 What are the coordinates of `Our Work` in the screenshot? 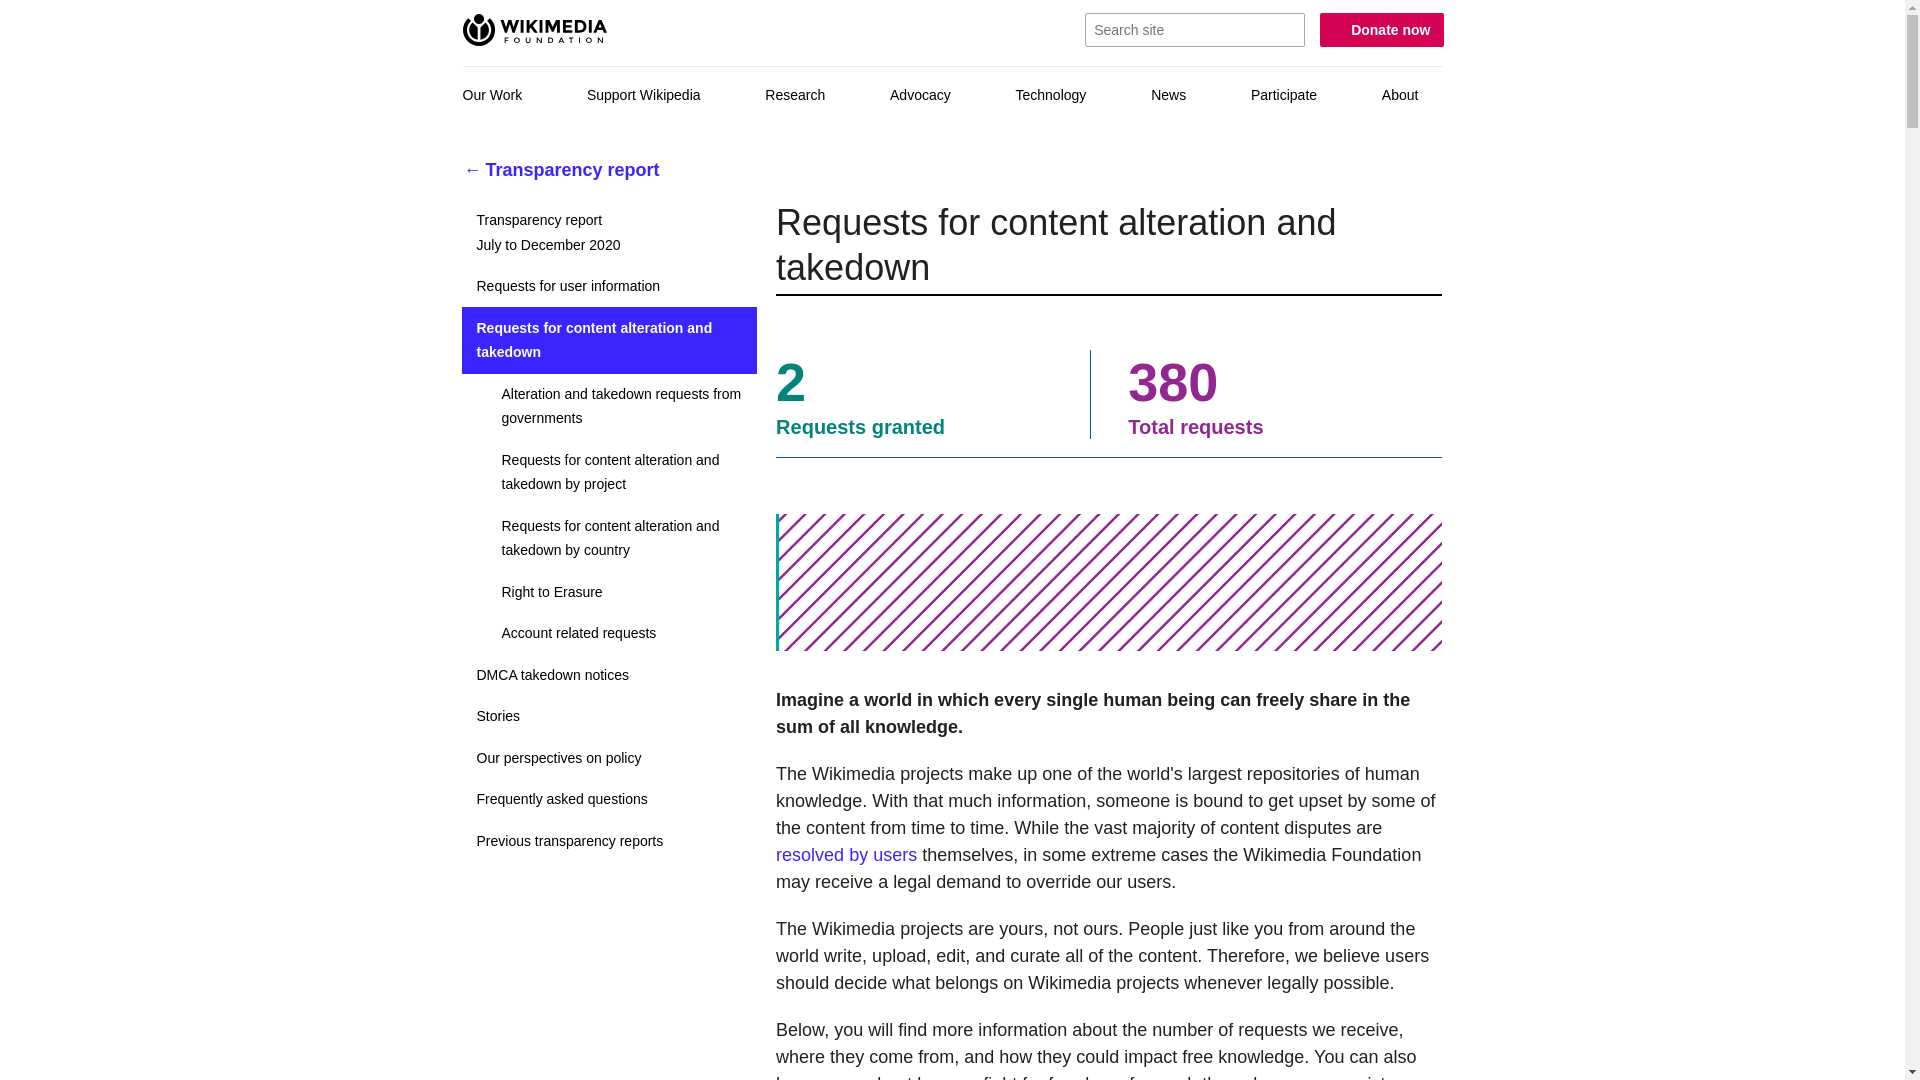 It's located at (493, 95).